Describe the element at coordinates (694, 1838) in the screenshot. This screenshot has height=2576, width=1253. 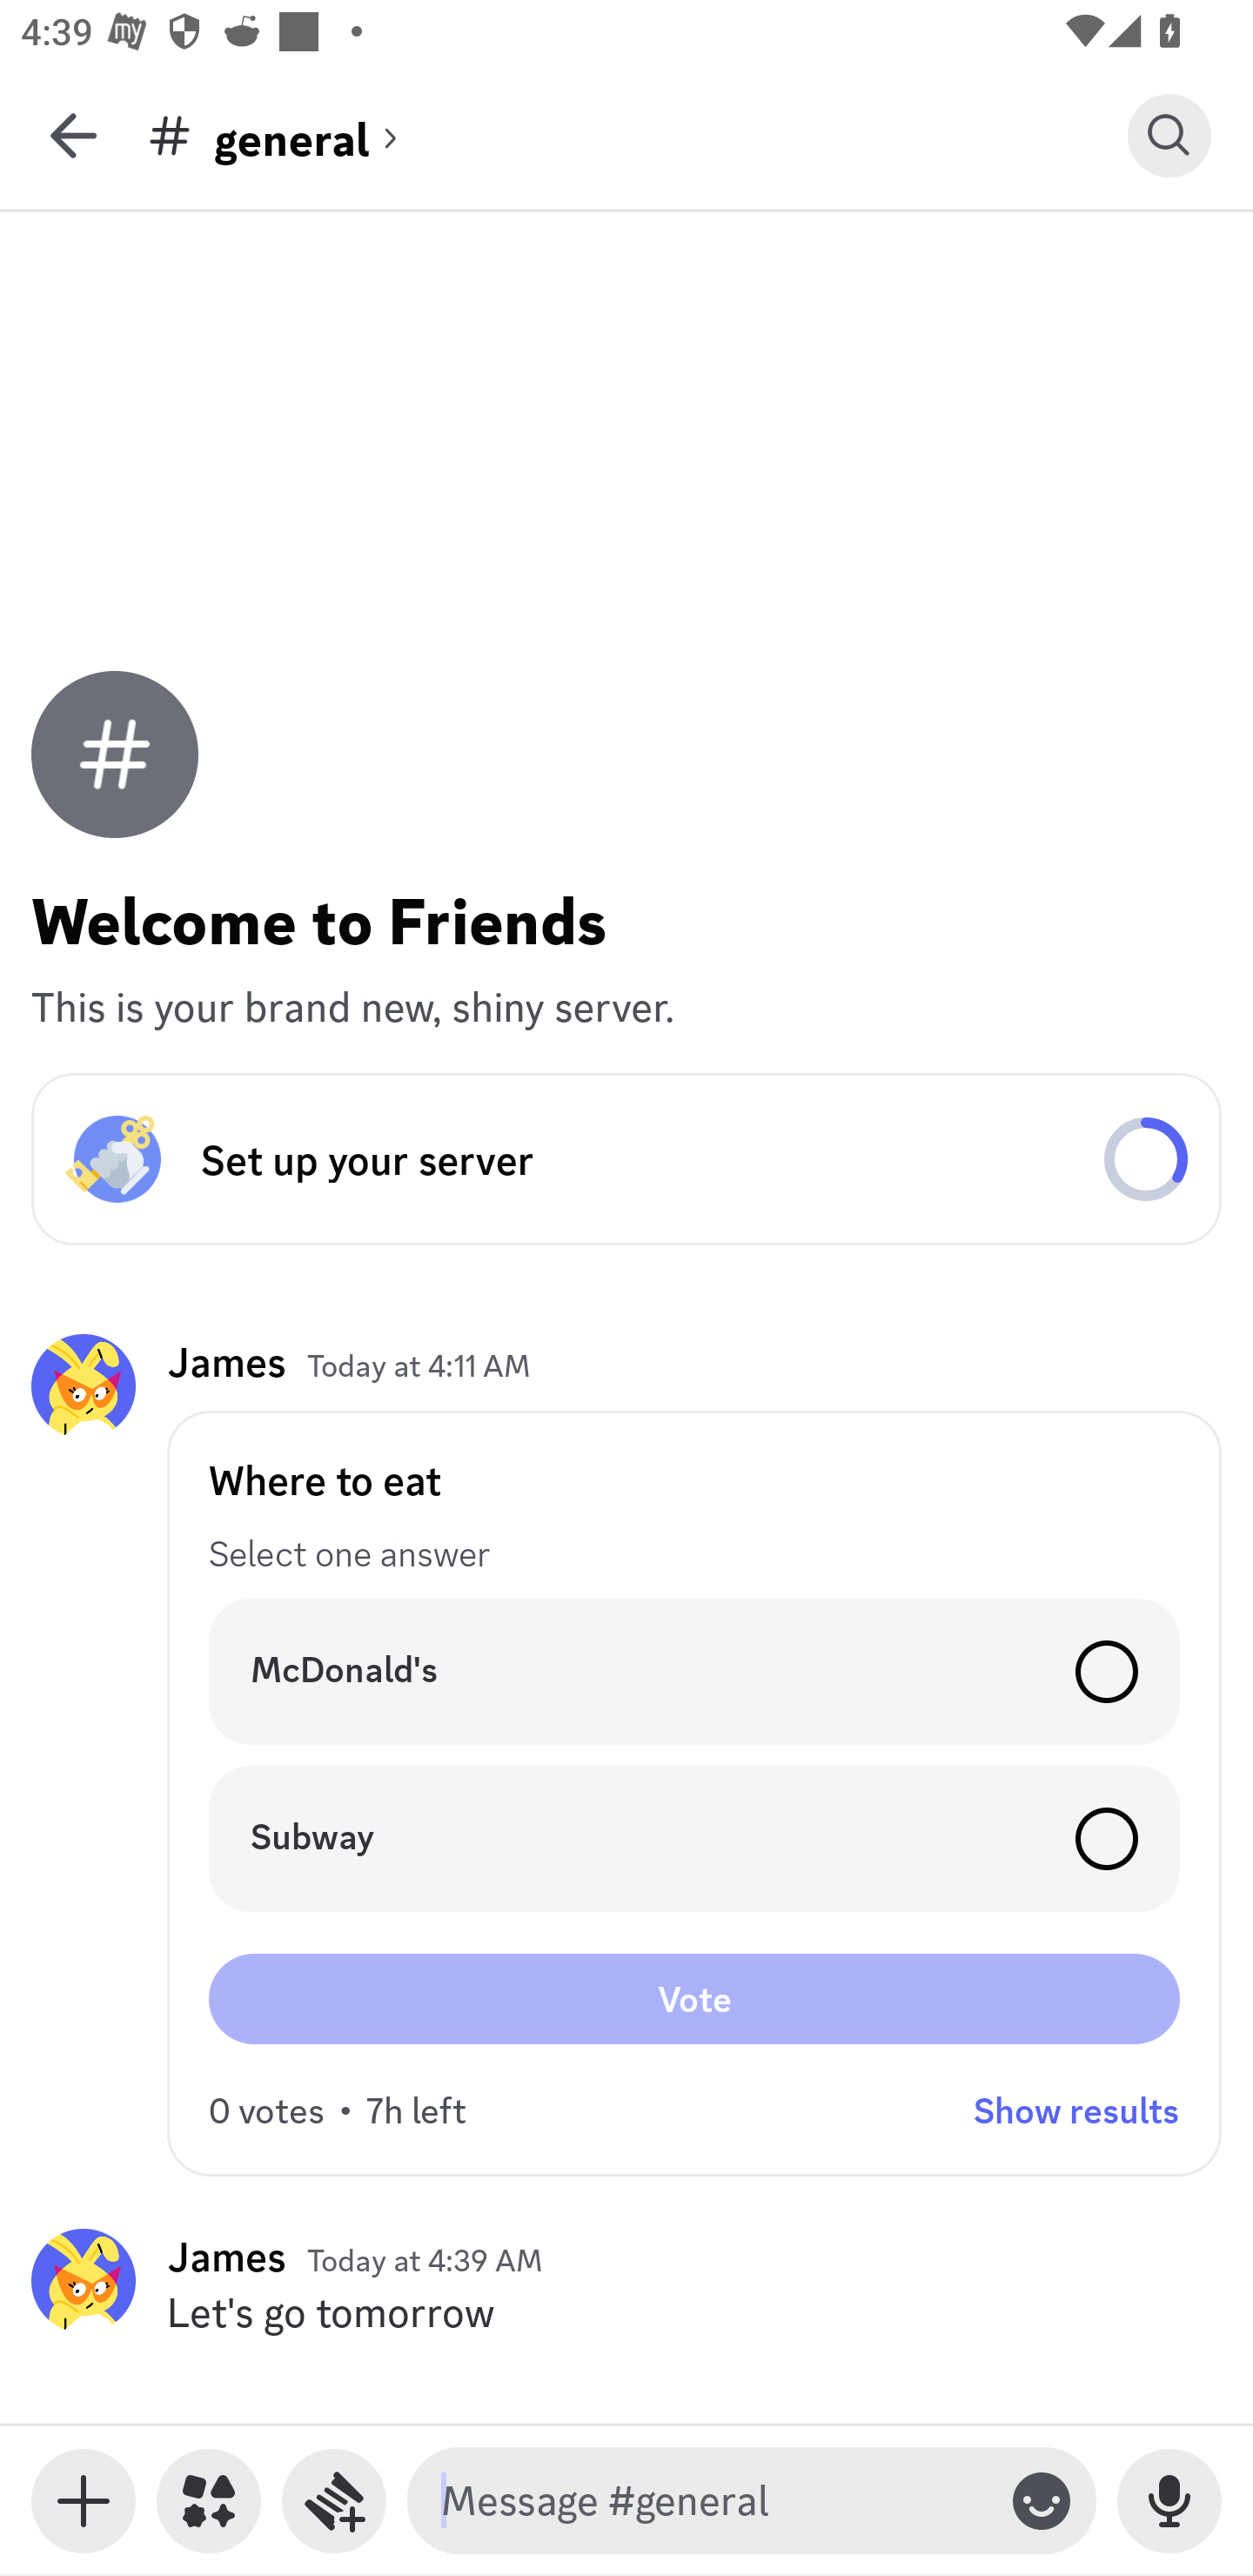
I see `Subway` at that location.